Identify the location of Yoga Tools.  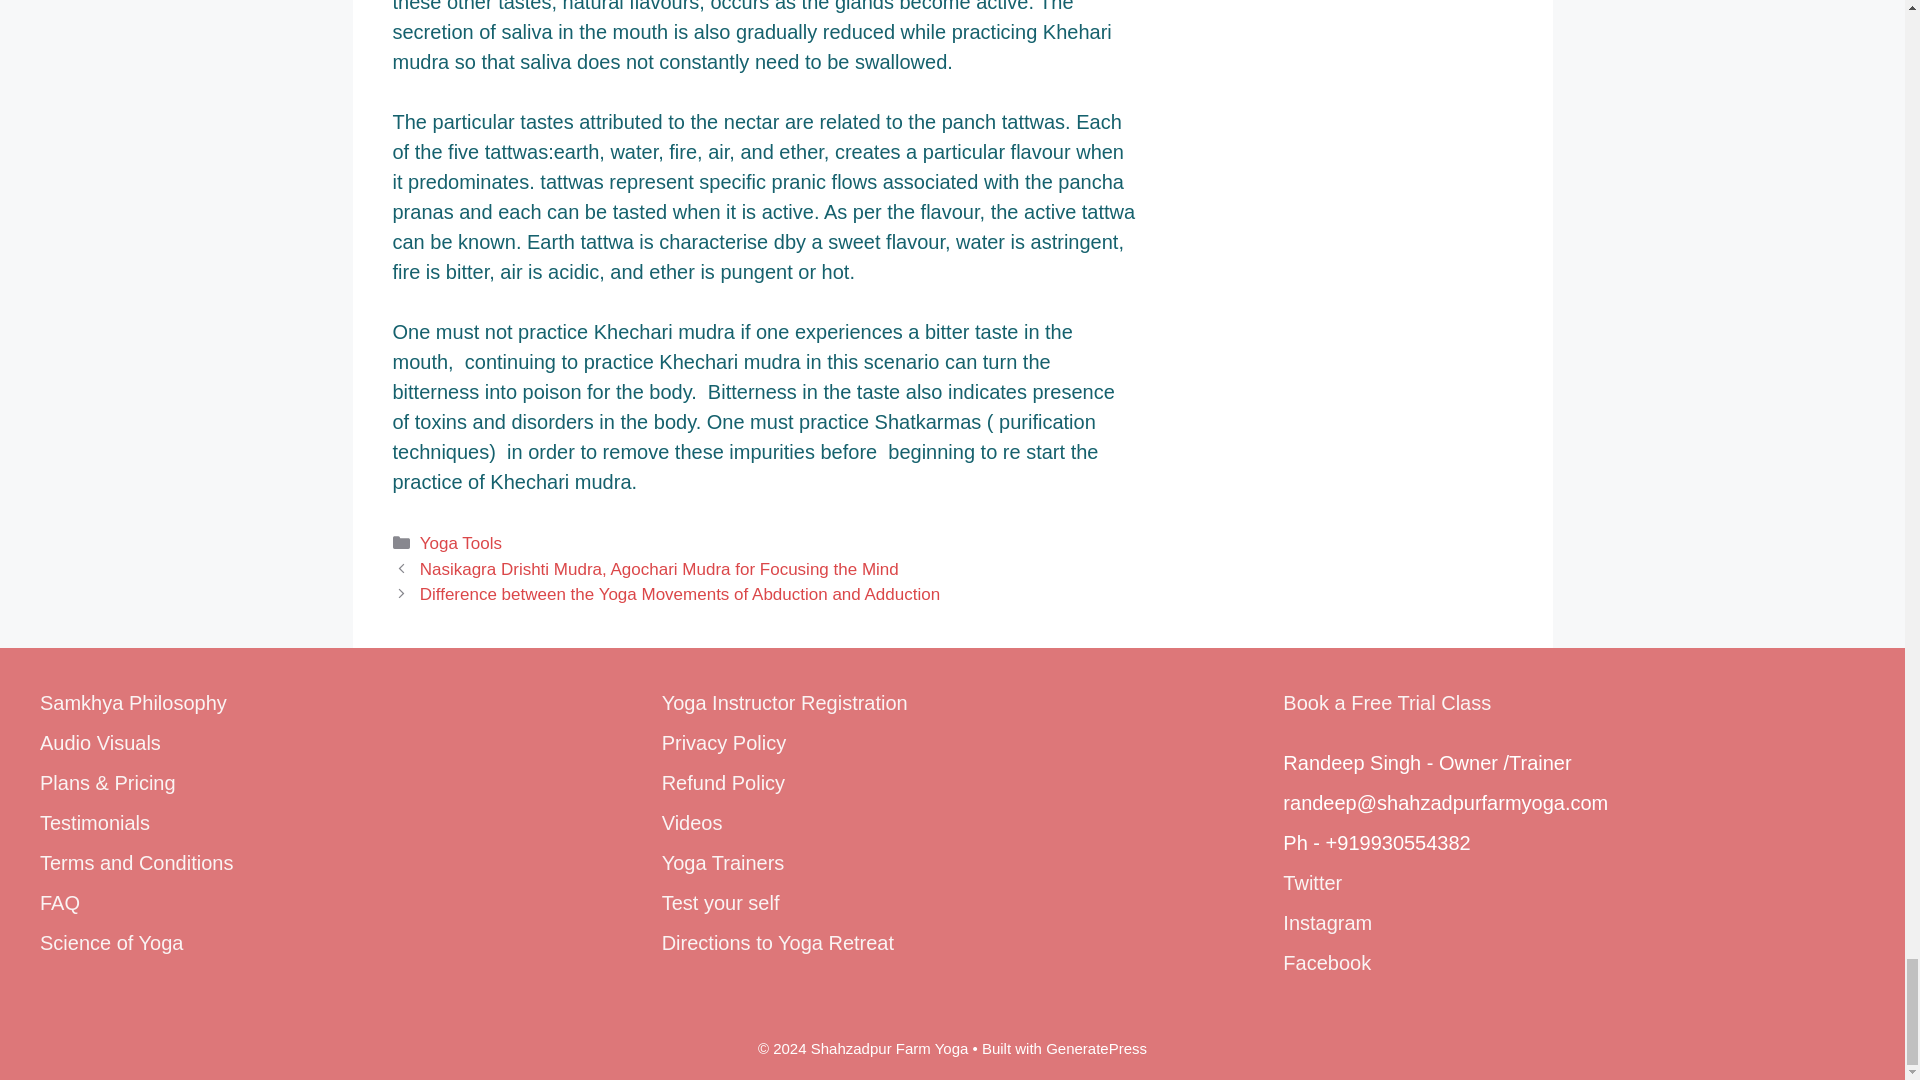
(460, 542).